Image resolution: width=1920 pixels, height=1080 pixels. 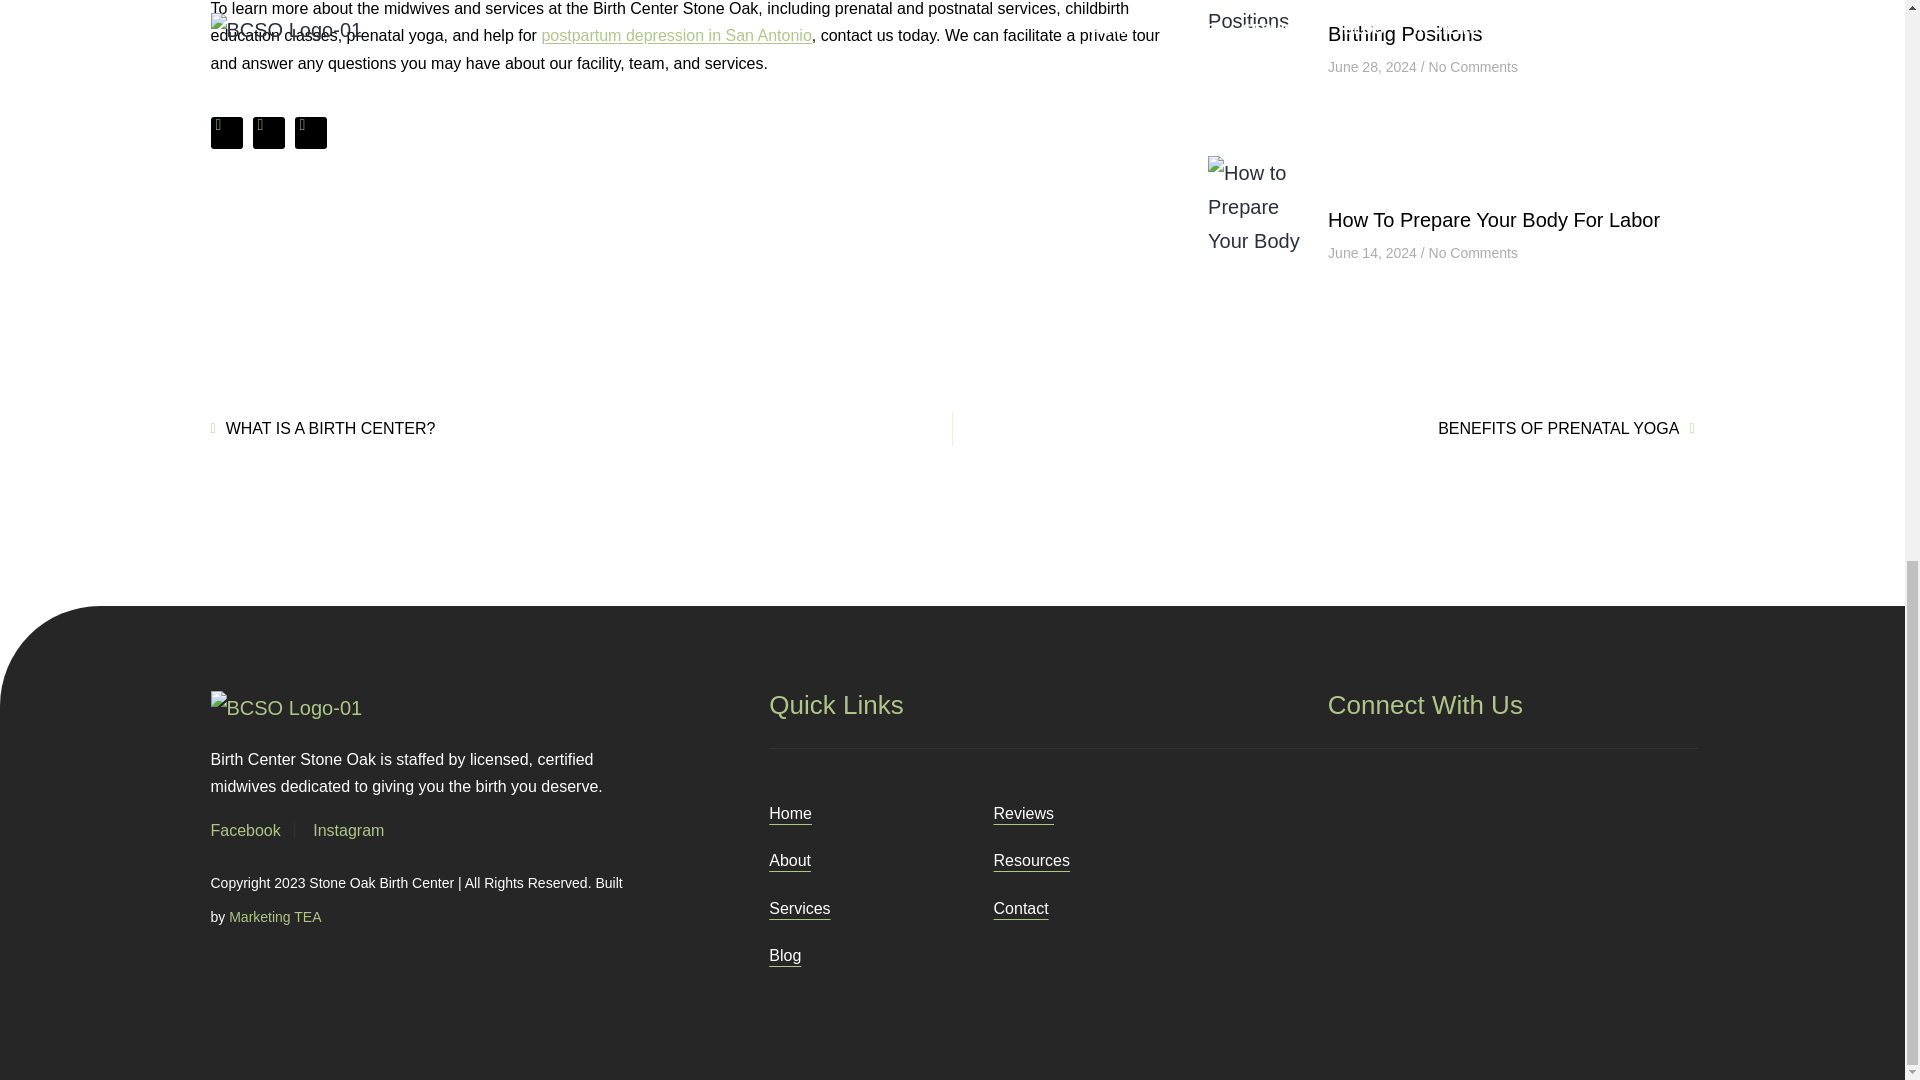 I want to click on Instagram, so click(x=348, y=830).